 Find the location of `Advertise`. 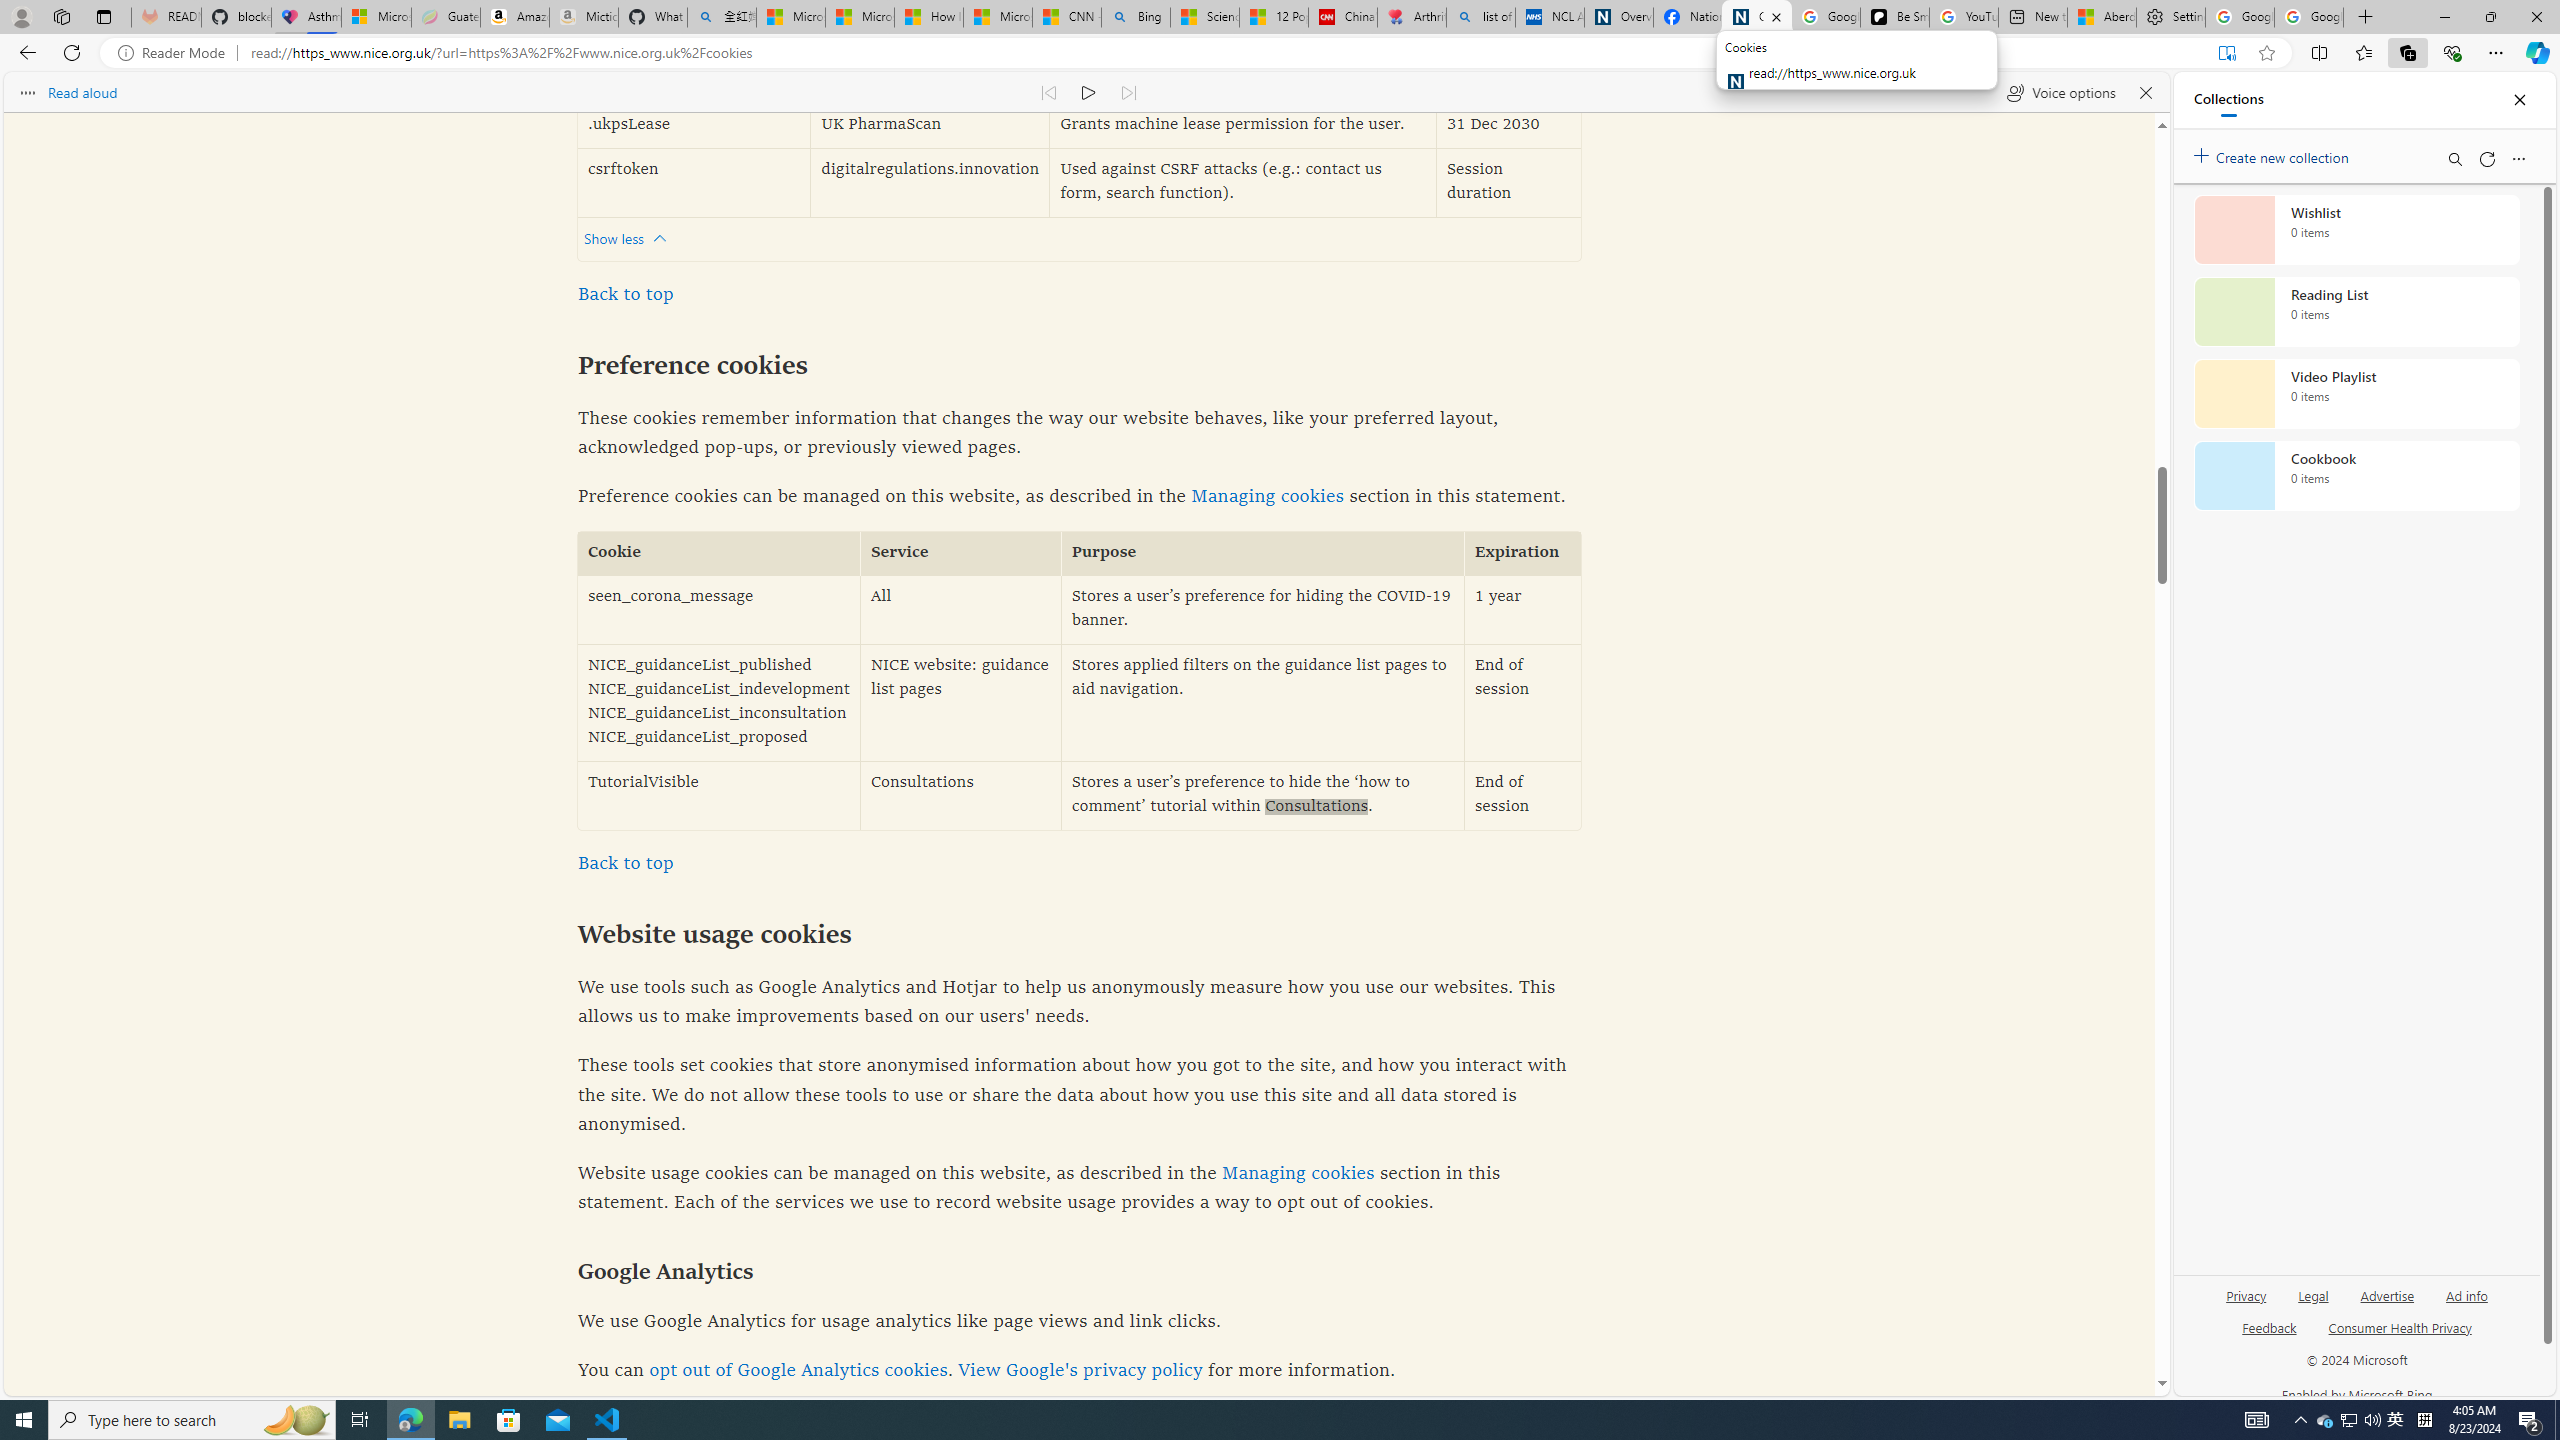

Advertise is located at coordinates (2387, 1294).